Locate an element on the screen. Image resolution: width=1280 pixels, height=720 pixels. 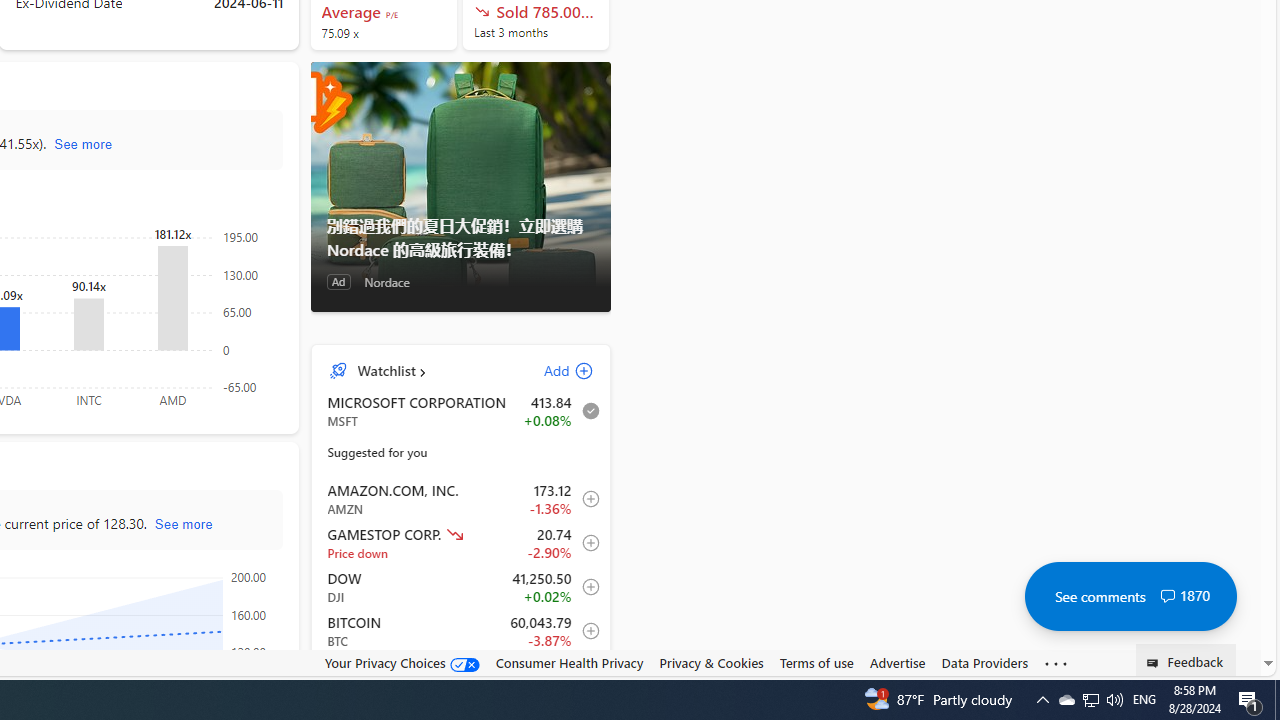
Consumer Health Privacy is located at coordinates (569, 663).